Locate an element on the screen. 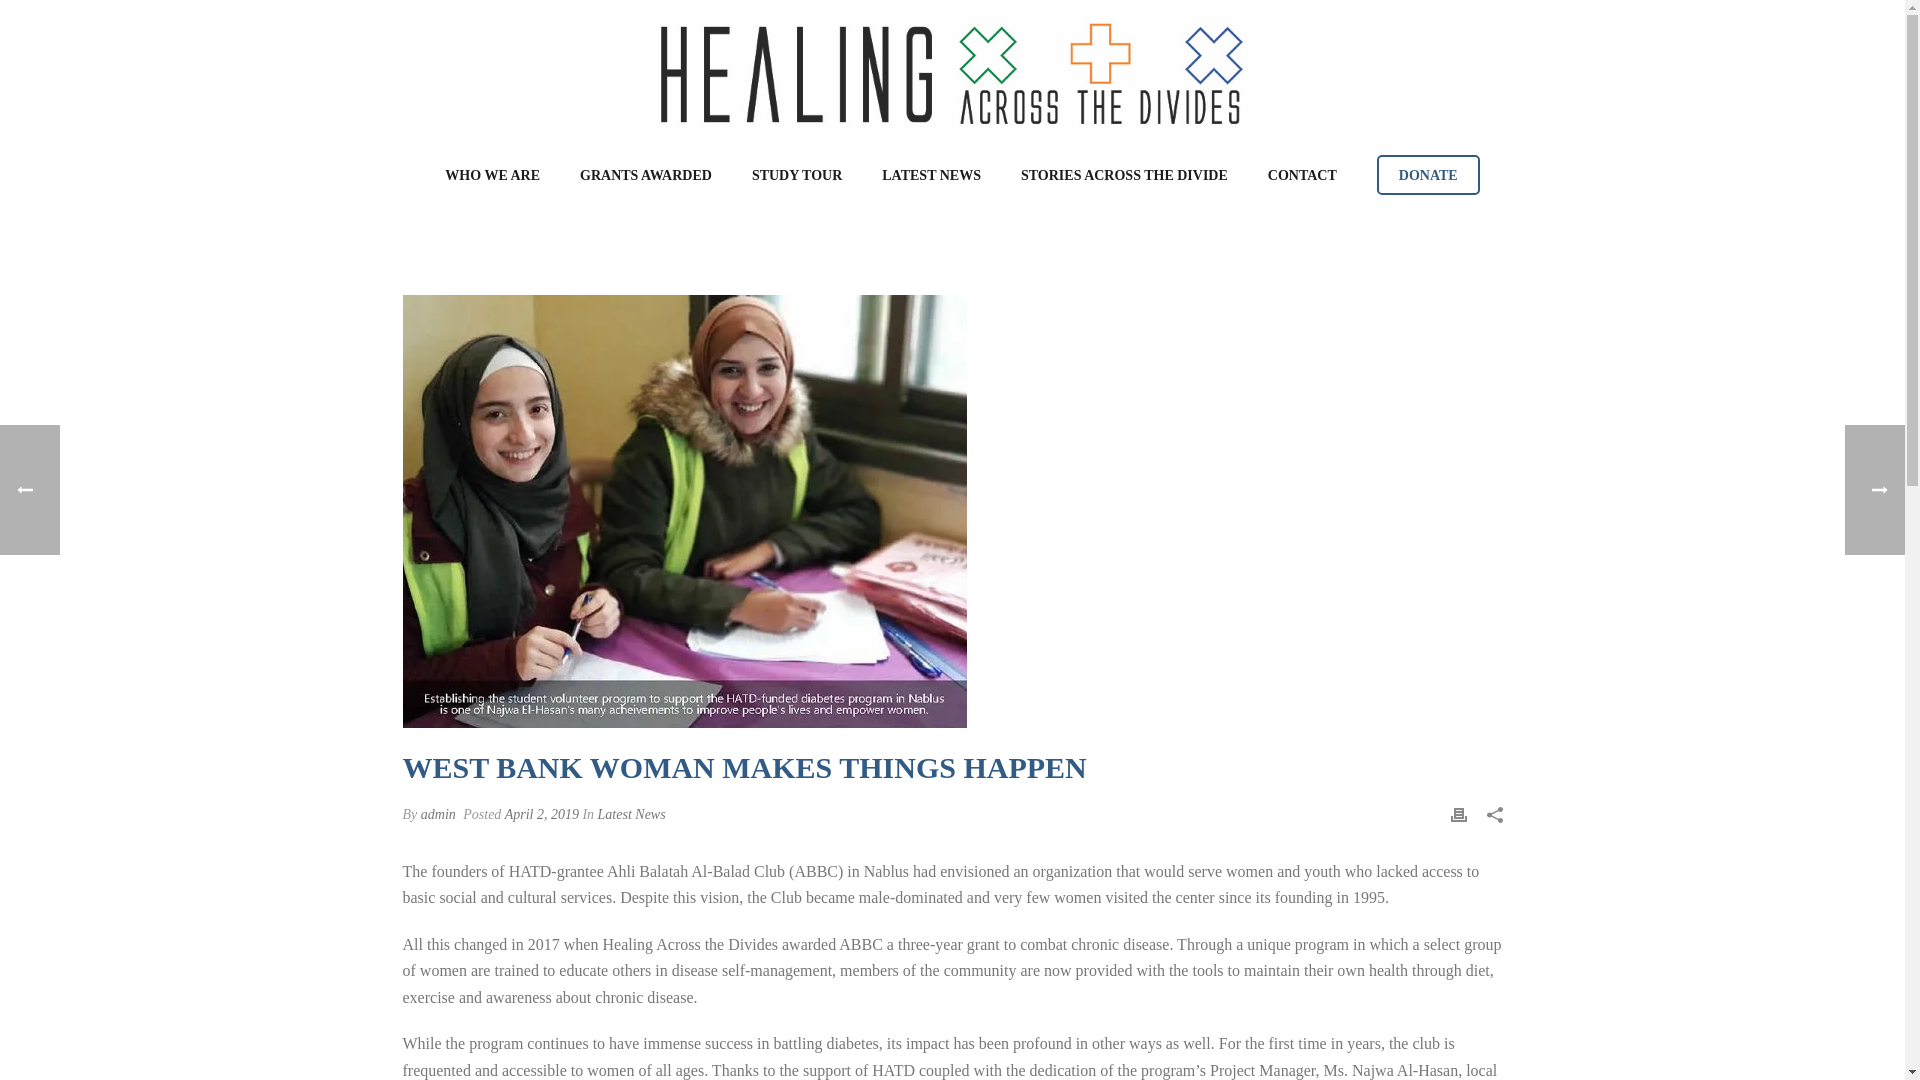  GRANTS AWARDED is located at coordinates (646, 175).